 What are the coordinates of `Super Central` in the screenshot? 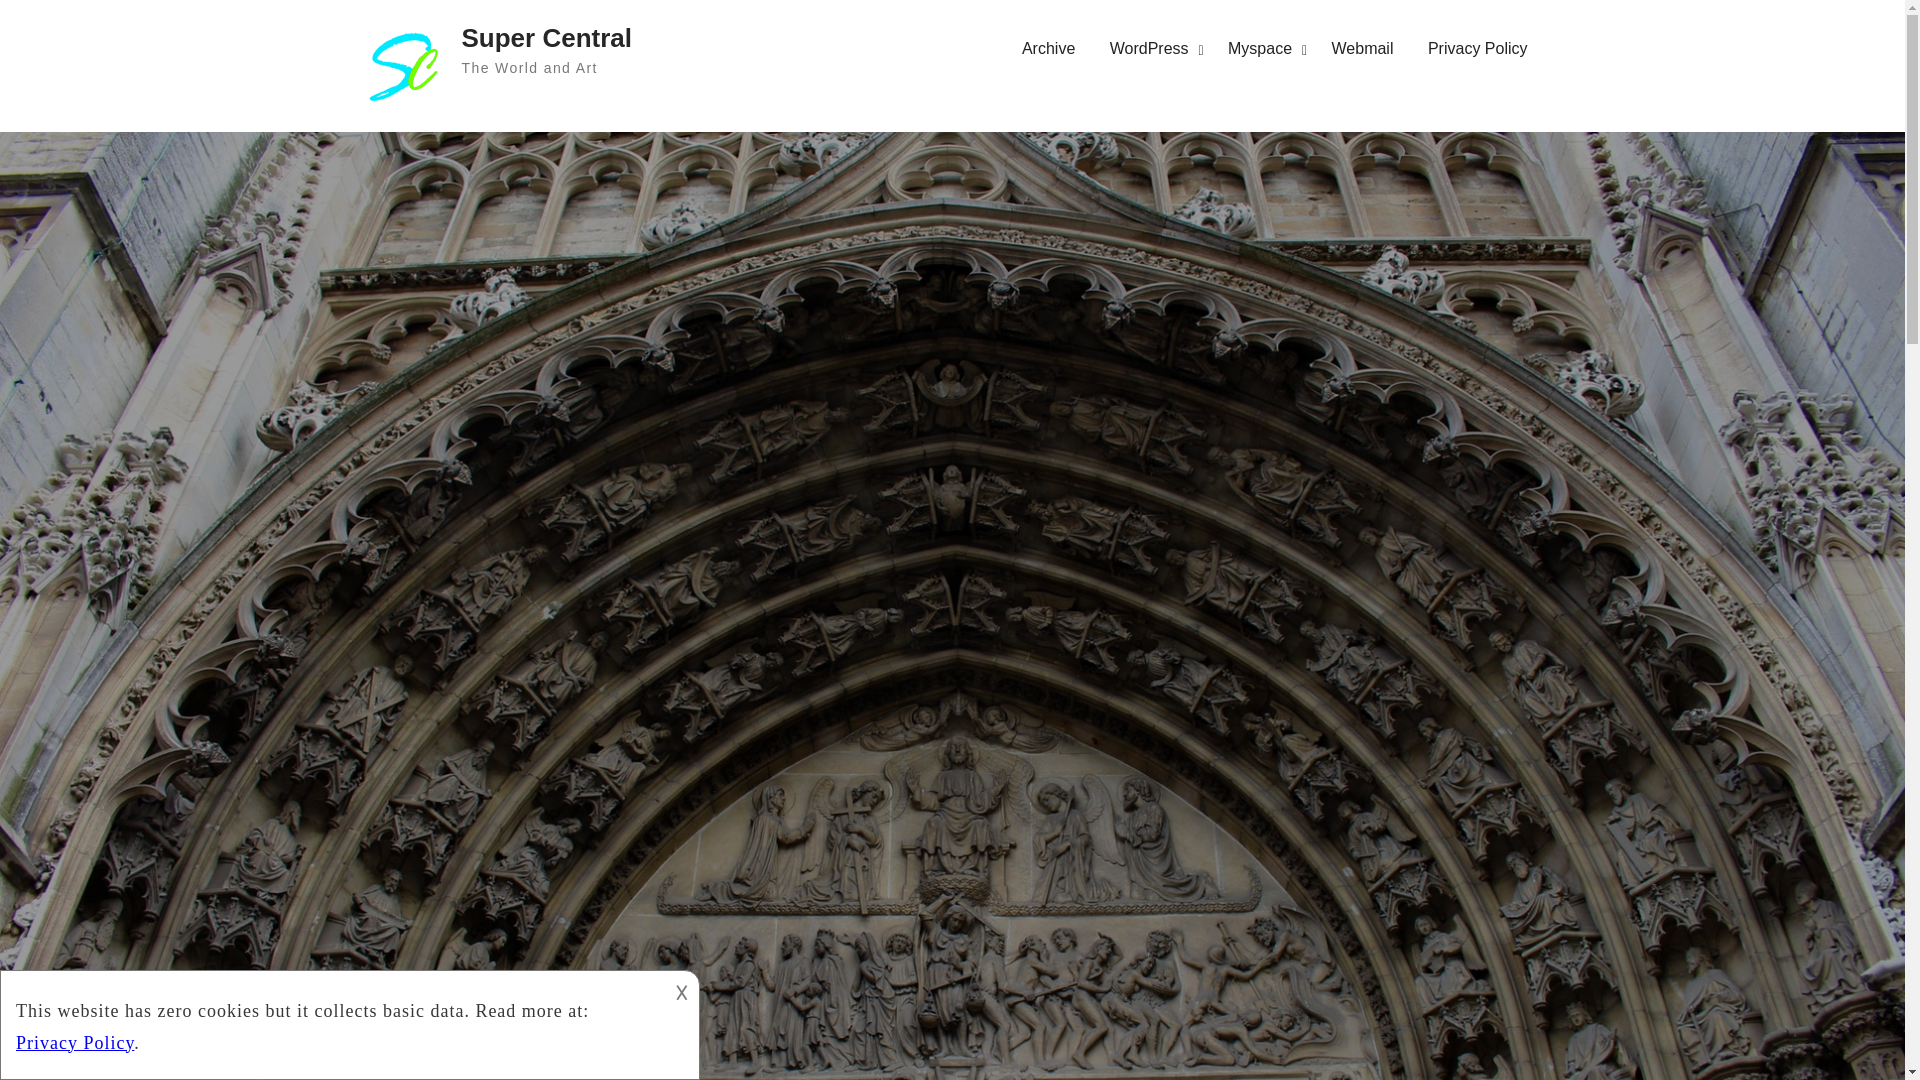 It's located at (548, 37).